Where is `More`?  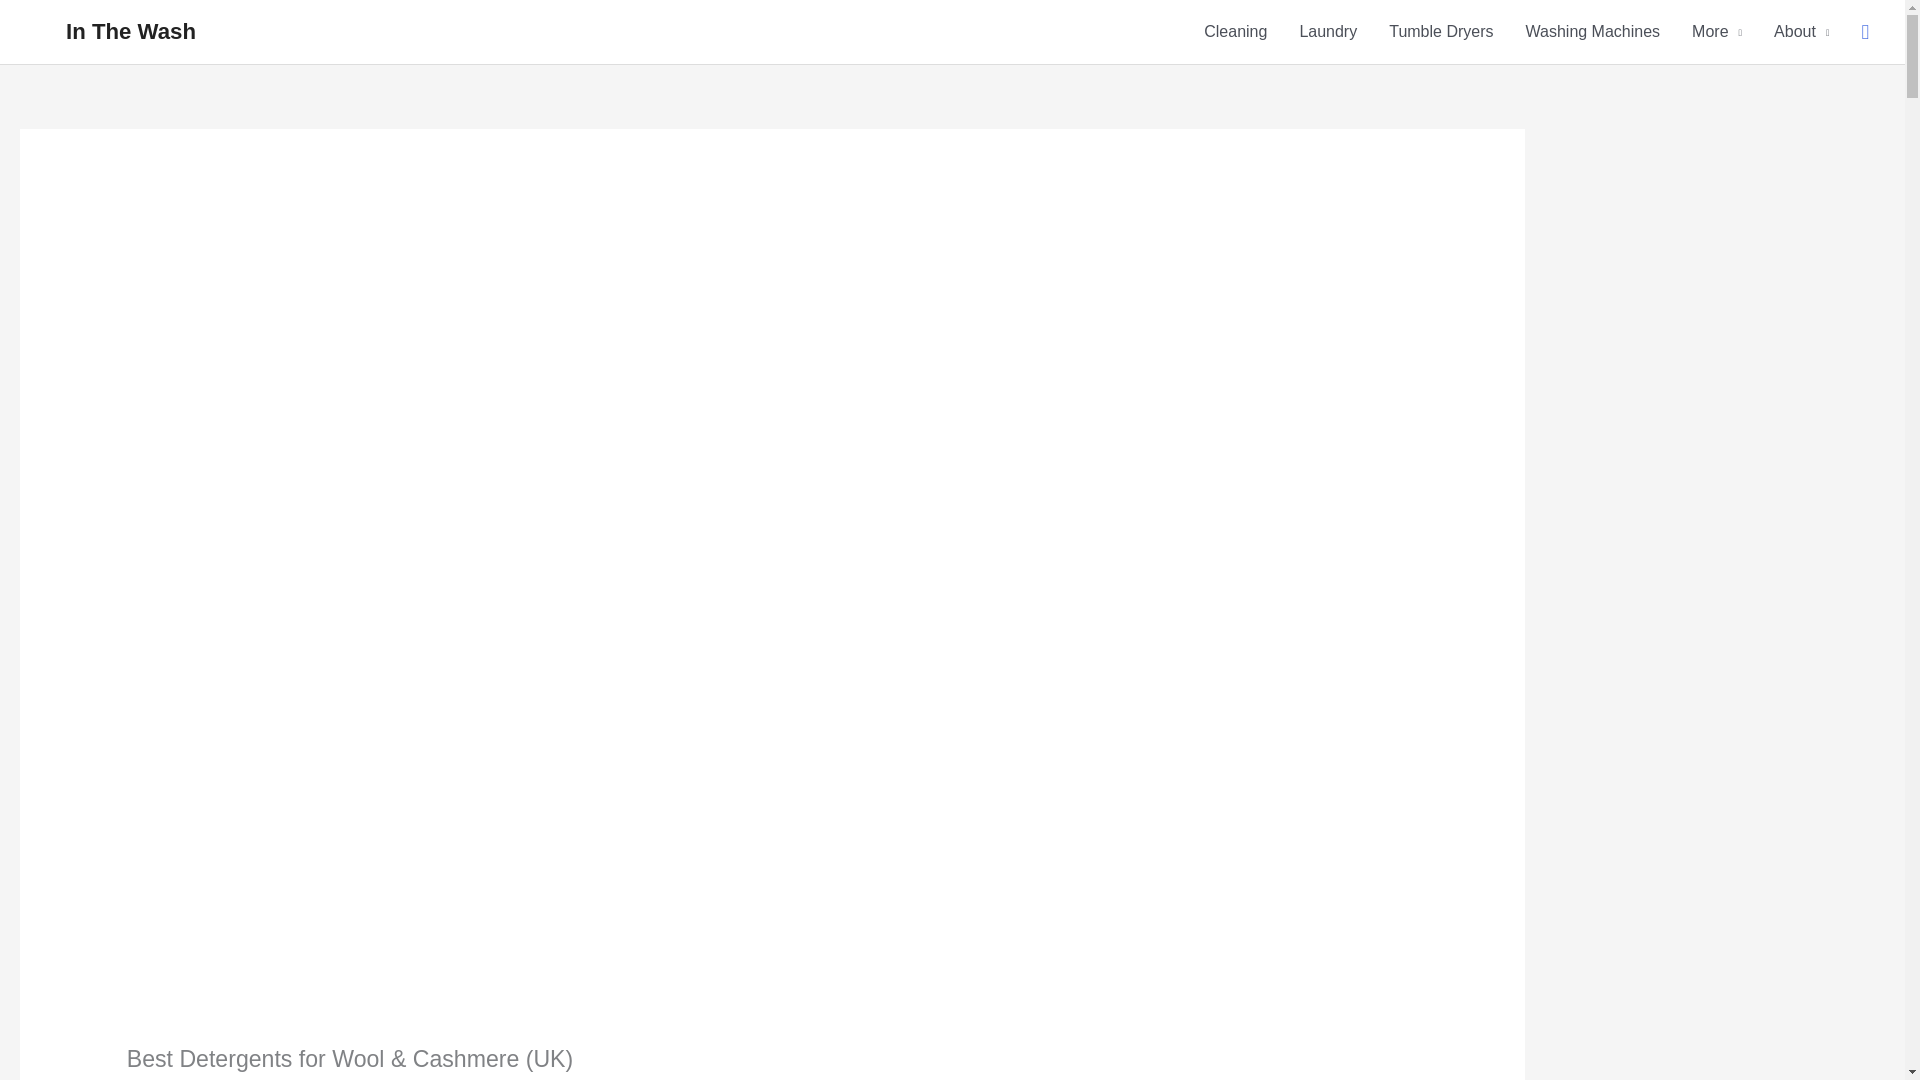
More is located at coordinates (1717, 32).